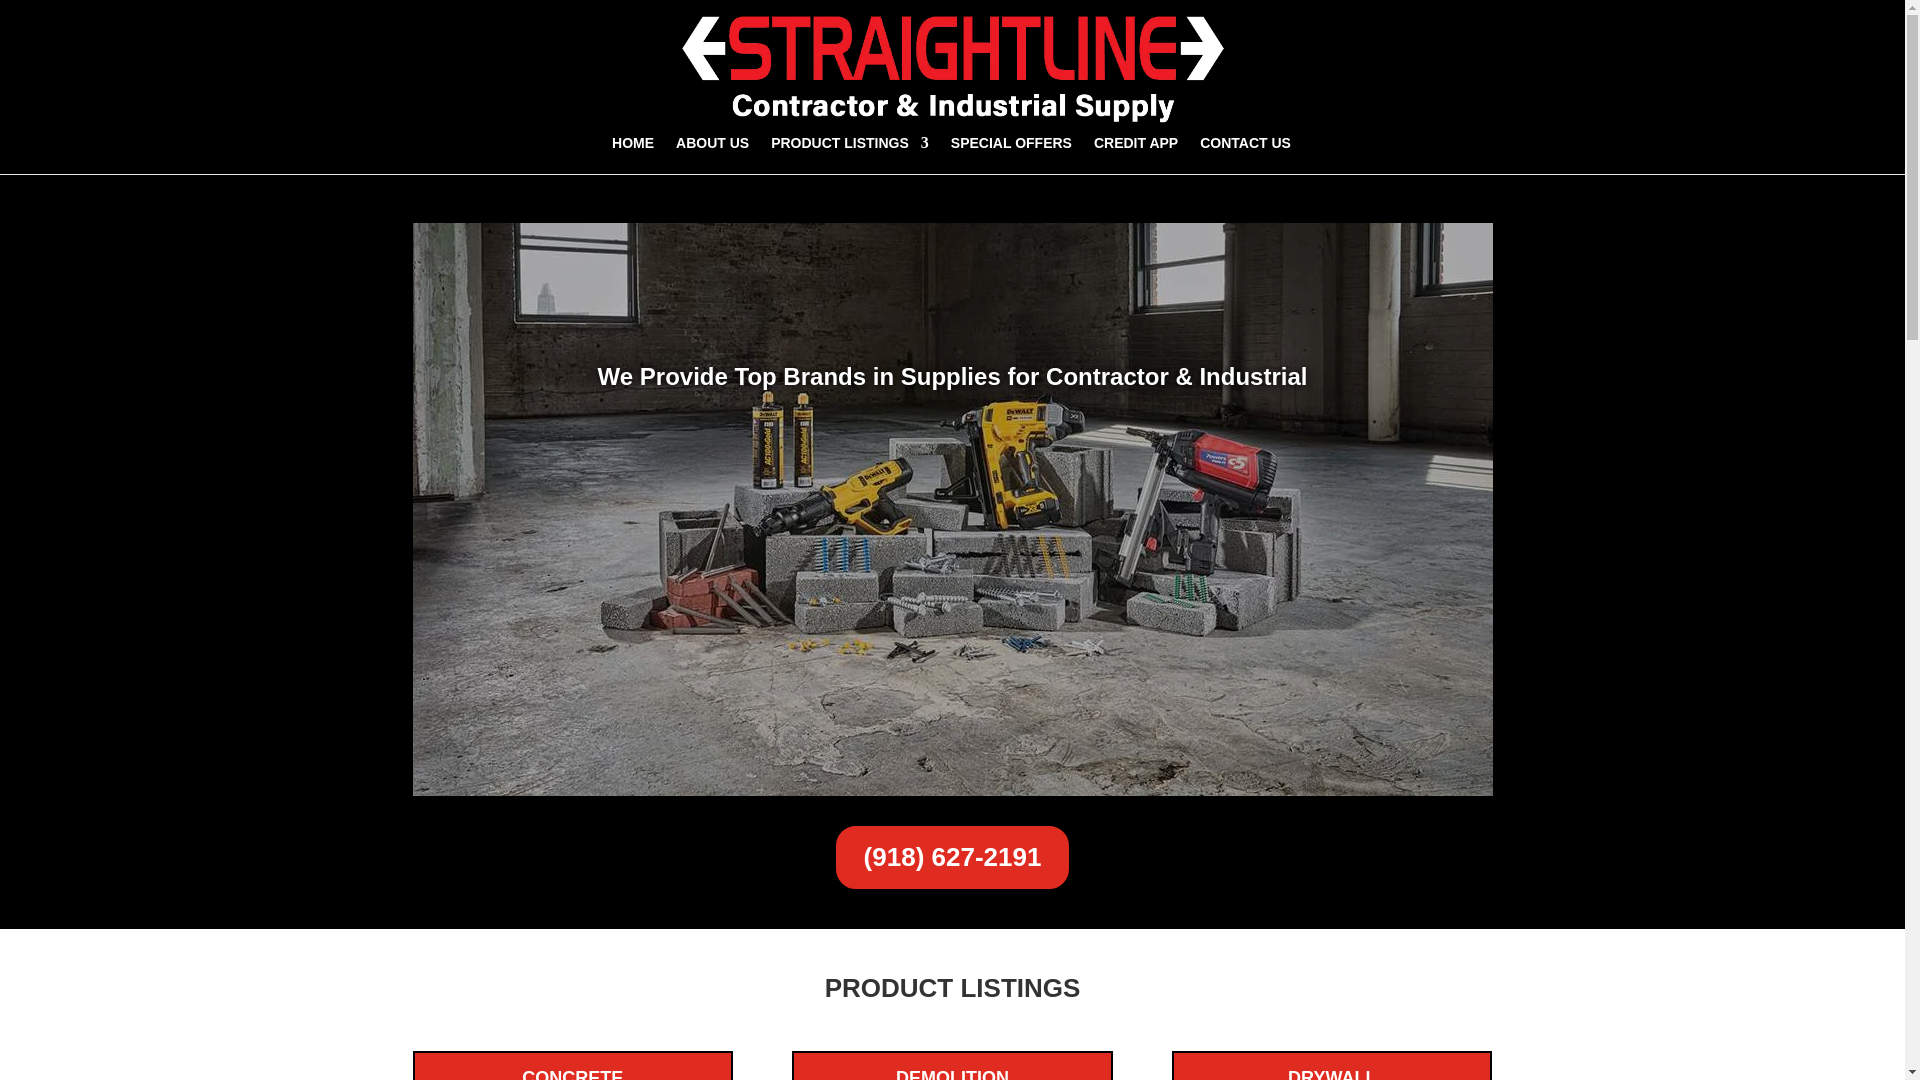 This screenshot has height=1080, width=1920. I want to click on ABOUT US, so click(712, 154).